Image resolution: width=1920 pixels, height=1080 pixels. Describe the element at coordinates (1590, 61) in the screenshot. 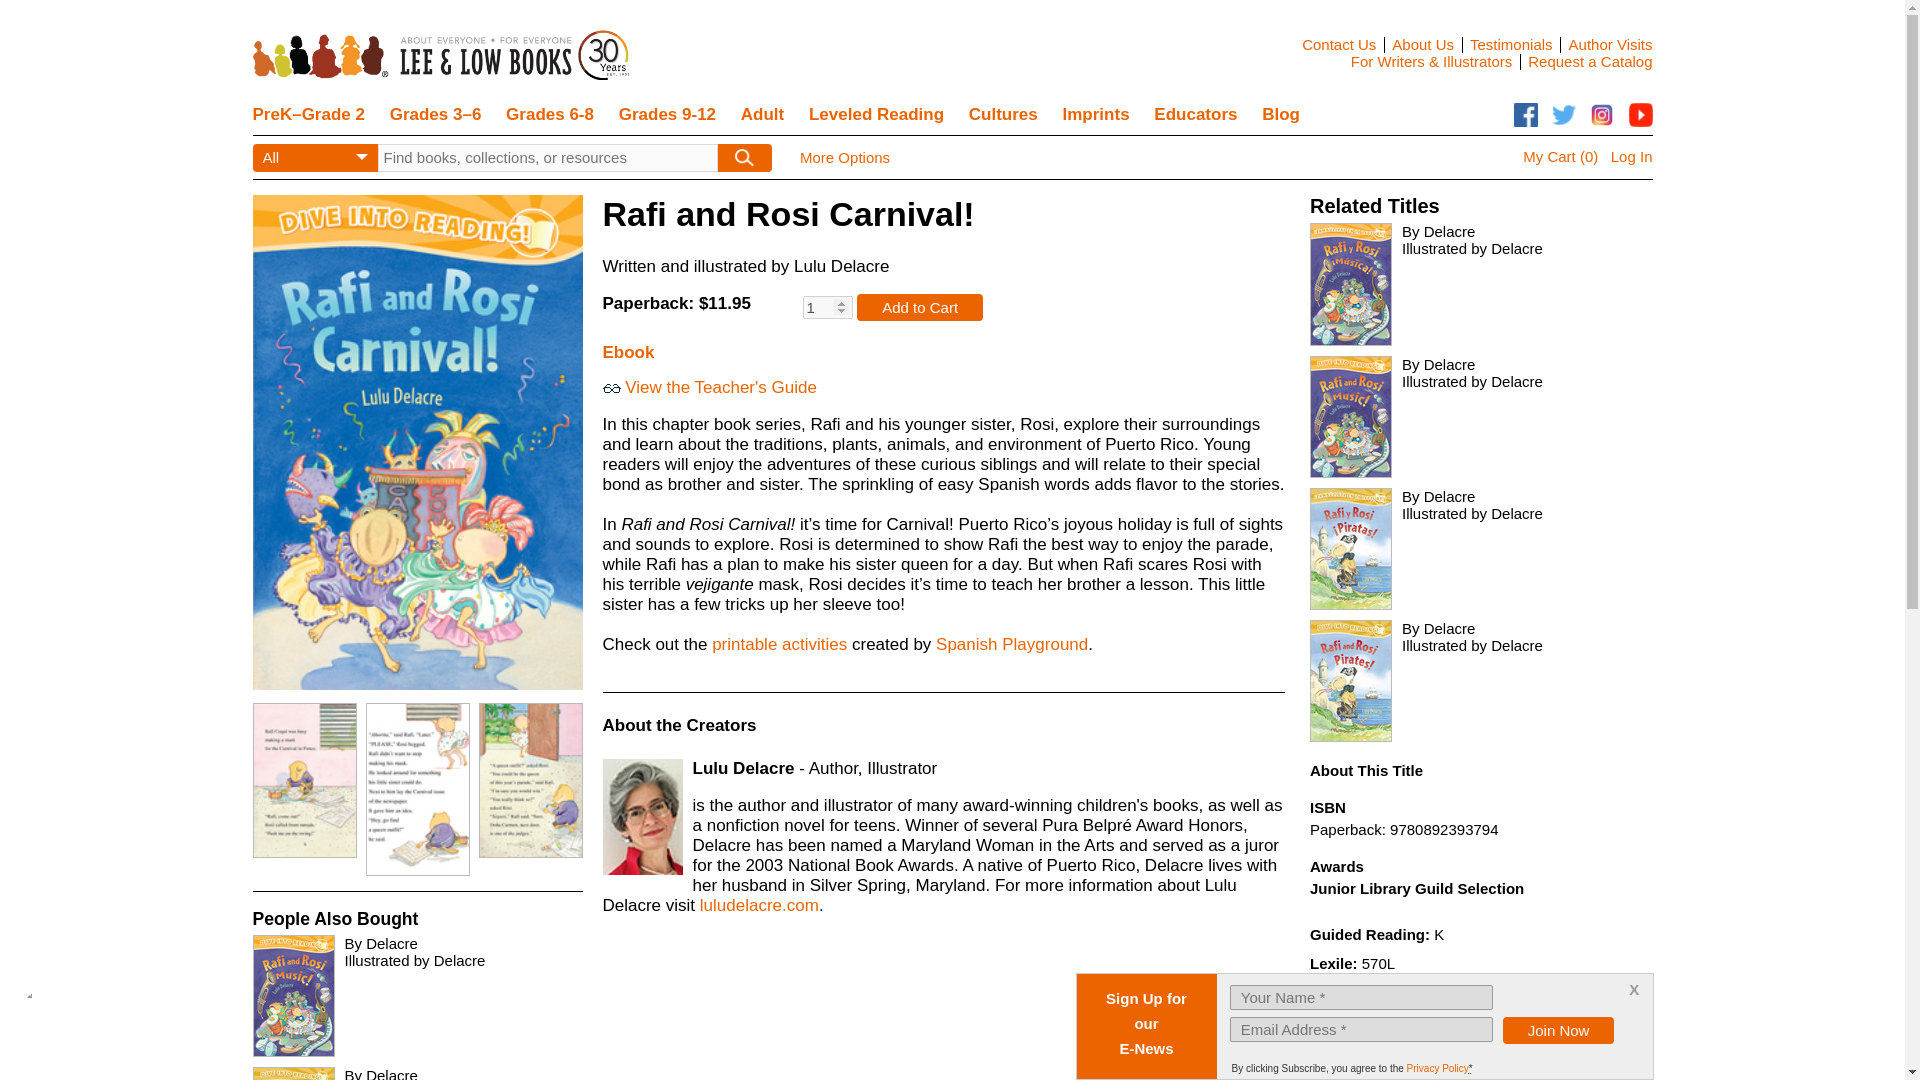

I see `Request a Catalog` at that location.